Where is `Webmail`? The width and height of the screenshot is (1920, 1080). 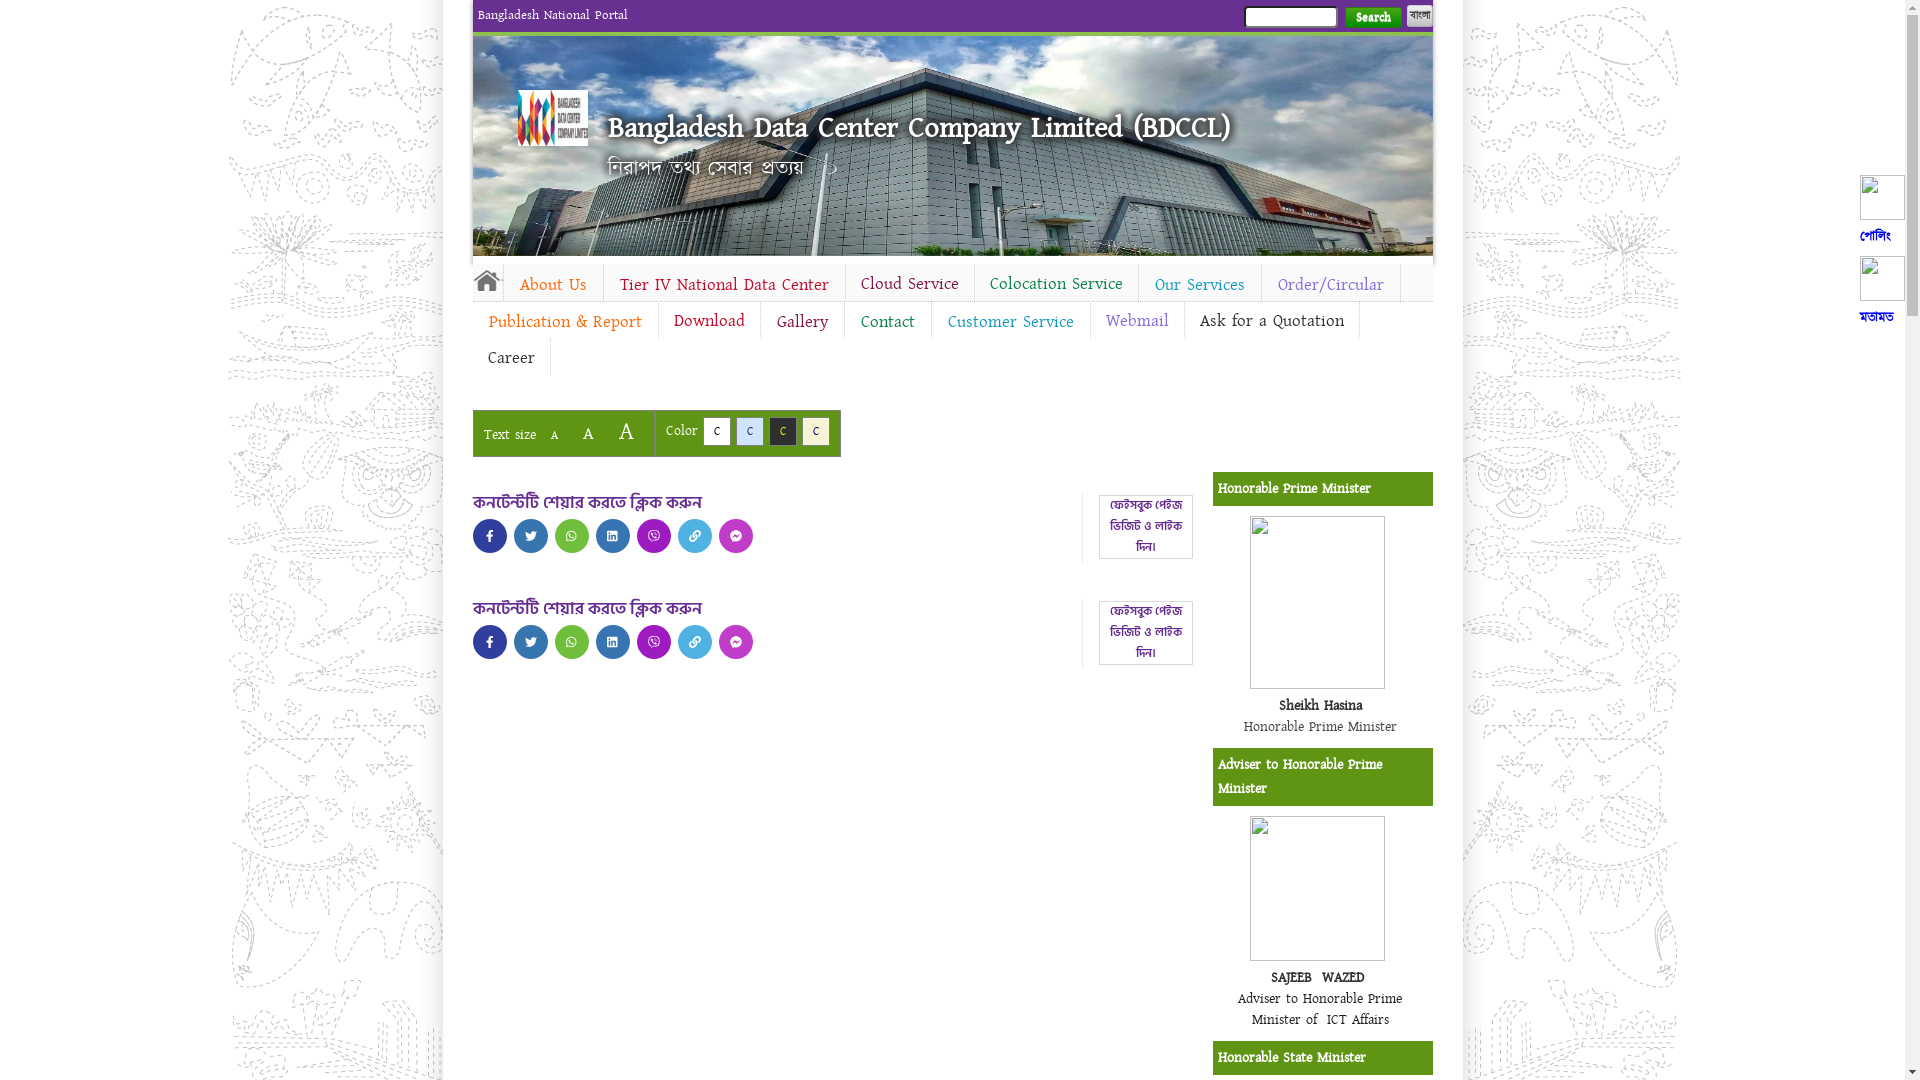
Webmail is located at coordinates (1136, 321).